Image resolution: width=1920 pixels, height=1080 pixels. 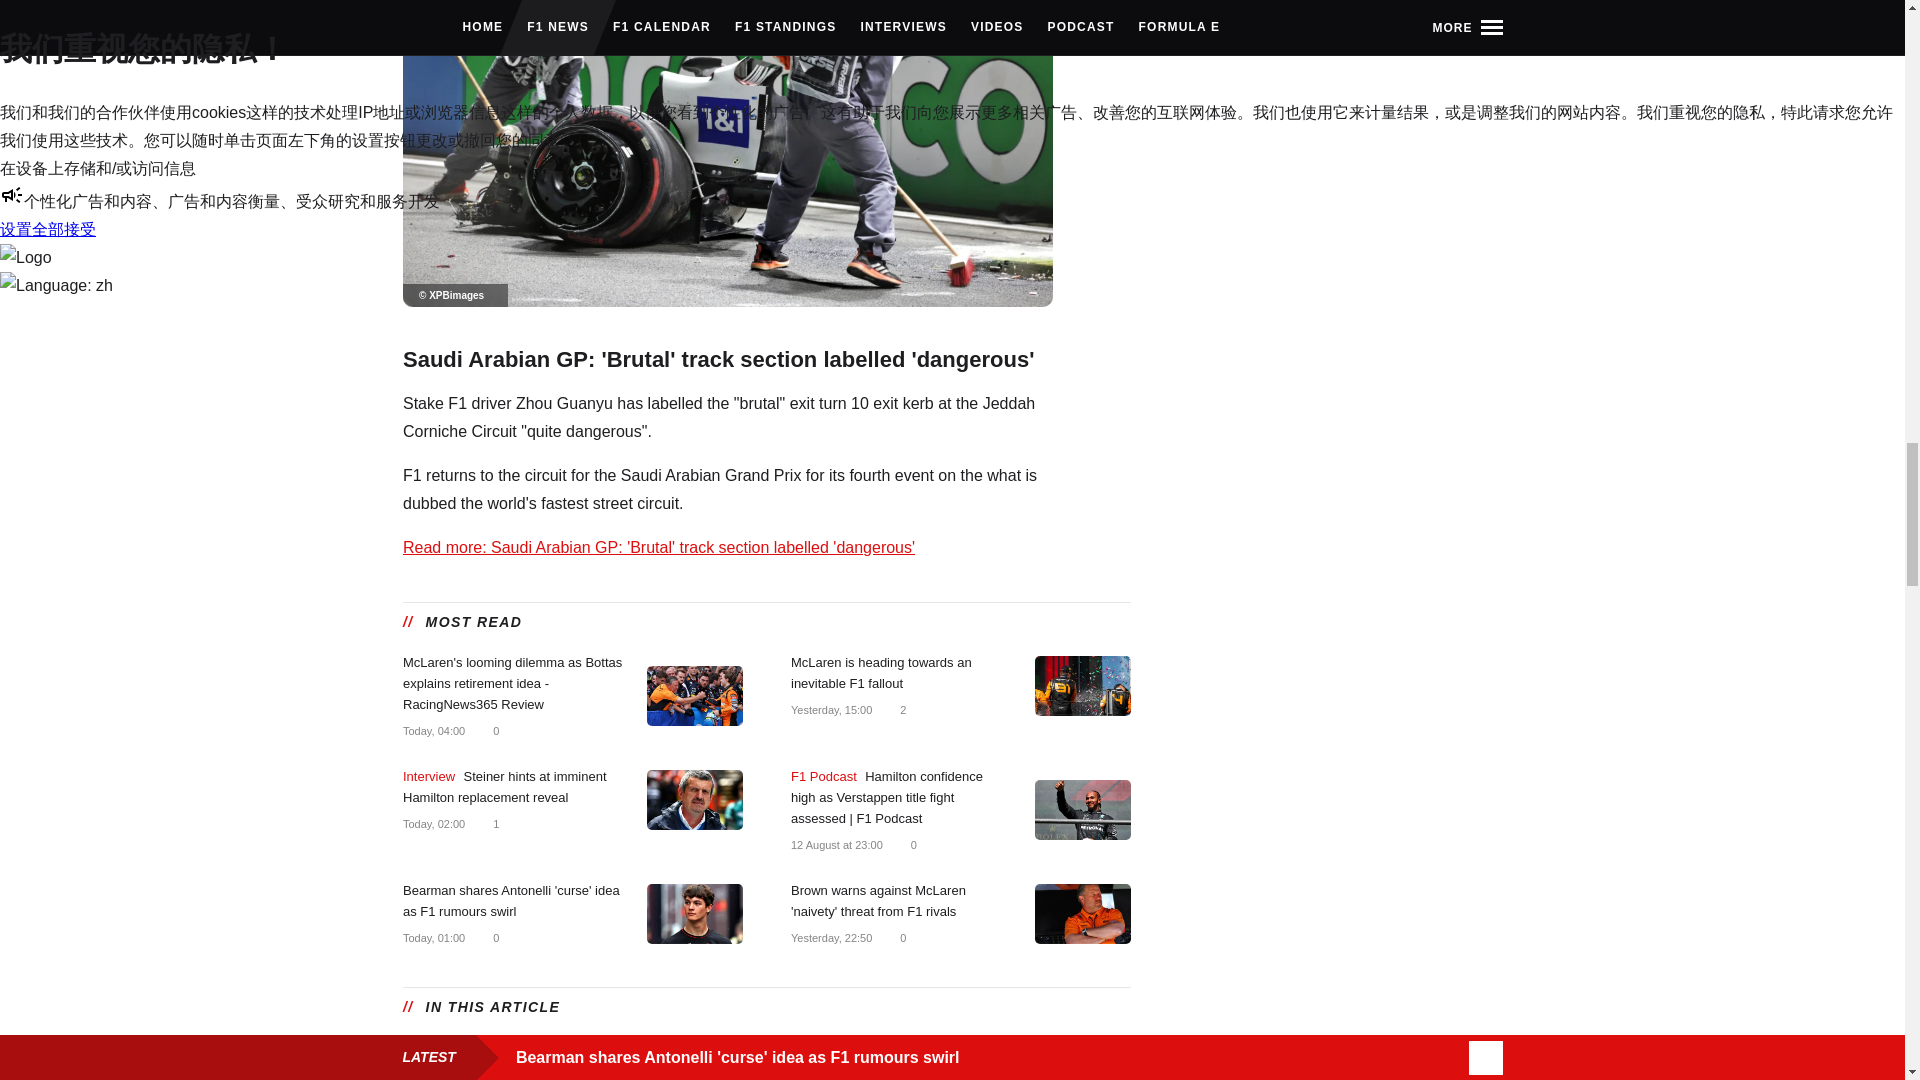 What do you see at coordinates (830, 710) in the screenshot?
I see `Wednesday 14 August 2024 at 15:00` at bounding box center [830, 710].